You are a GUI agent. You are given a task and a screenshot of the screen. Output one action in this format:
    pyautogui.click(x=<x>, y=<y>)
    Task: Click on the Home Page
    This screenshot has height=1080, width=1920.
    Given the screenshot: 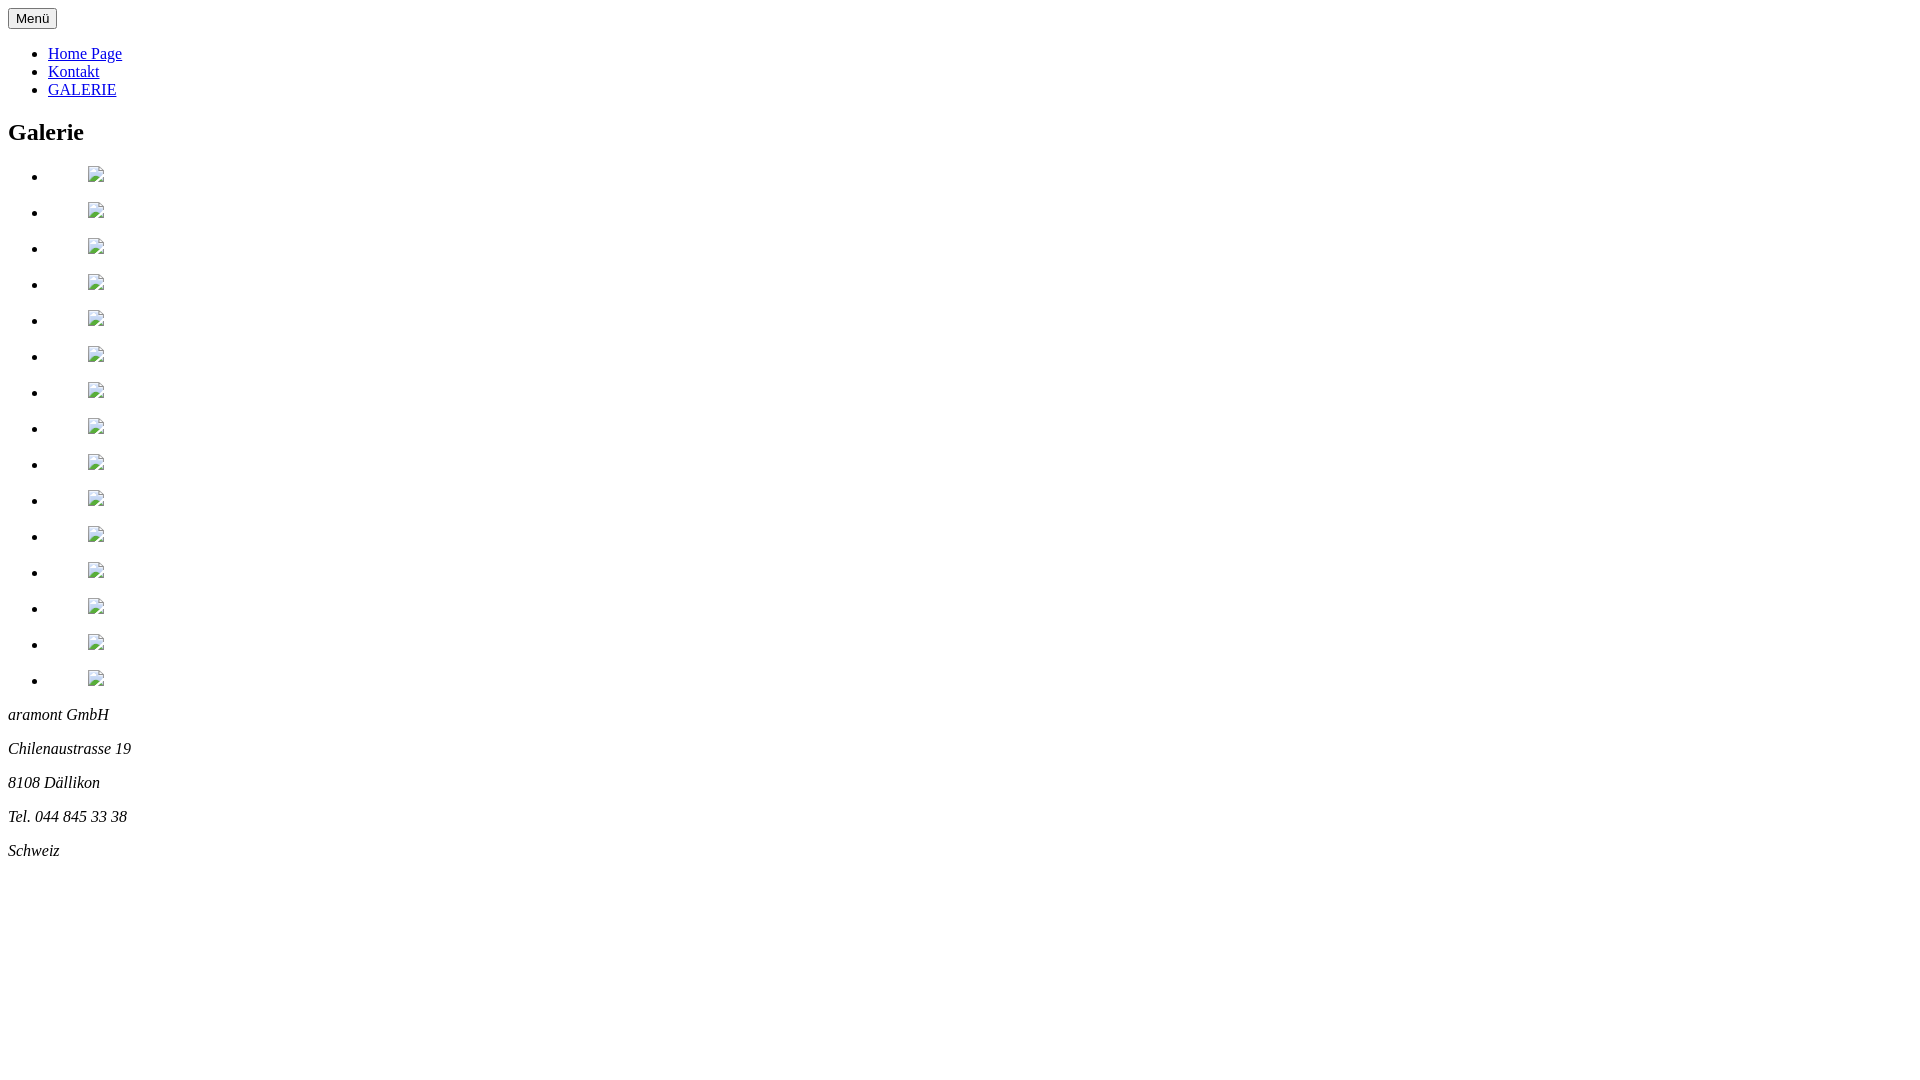 What is the action you would take?
    pyautogui.click(x=85, y=54)
    